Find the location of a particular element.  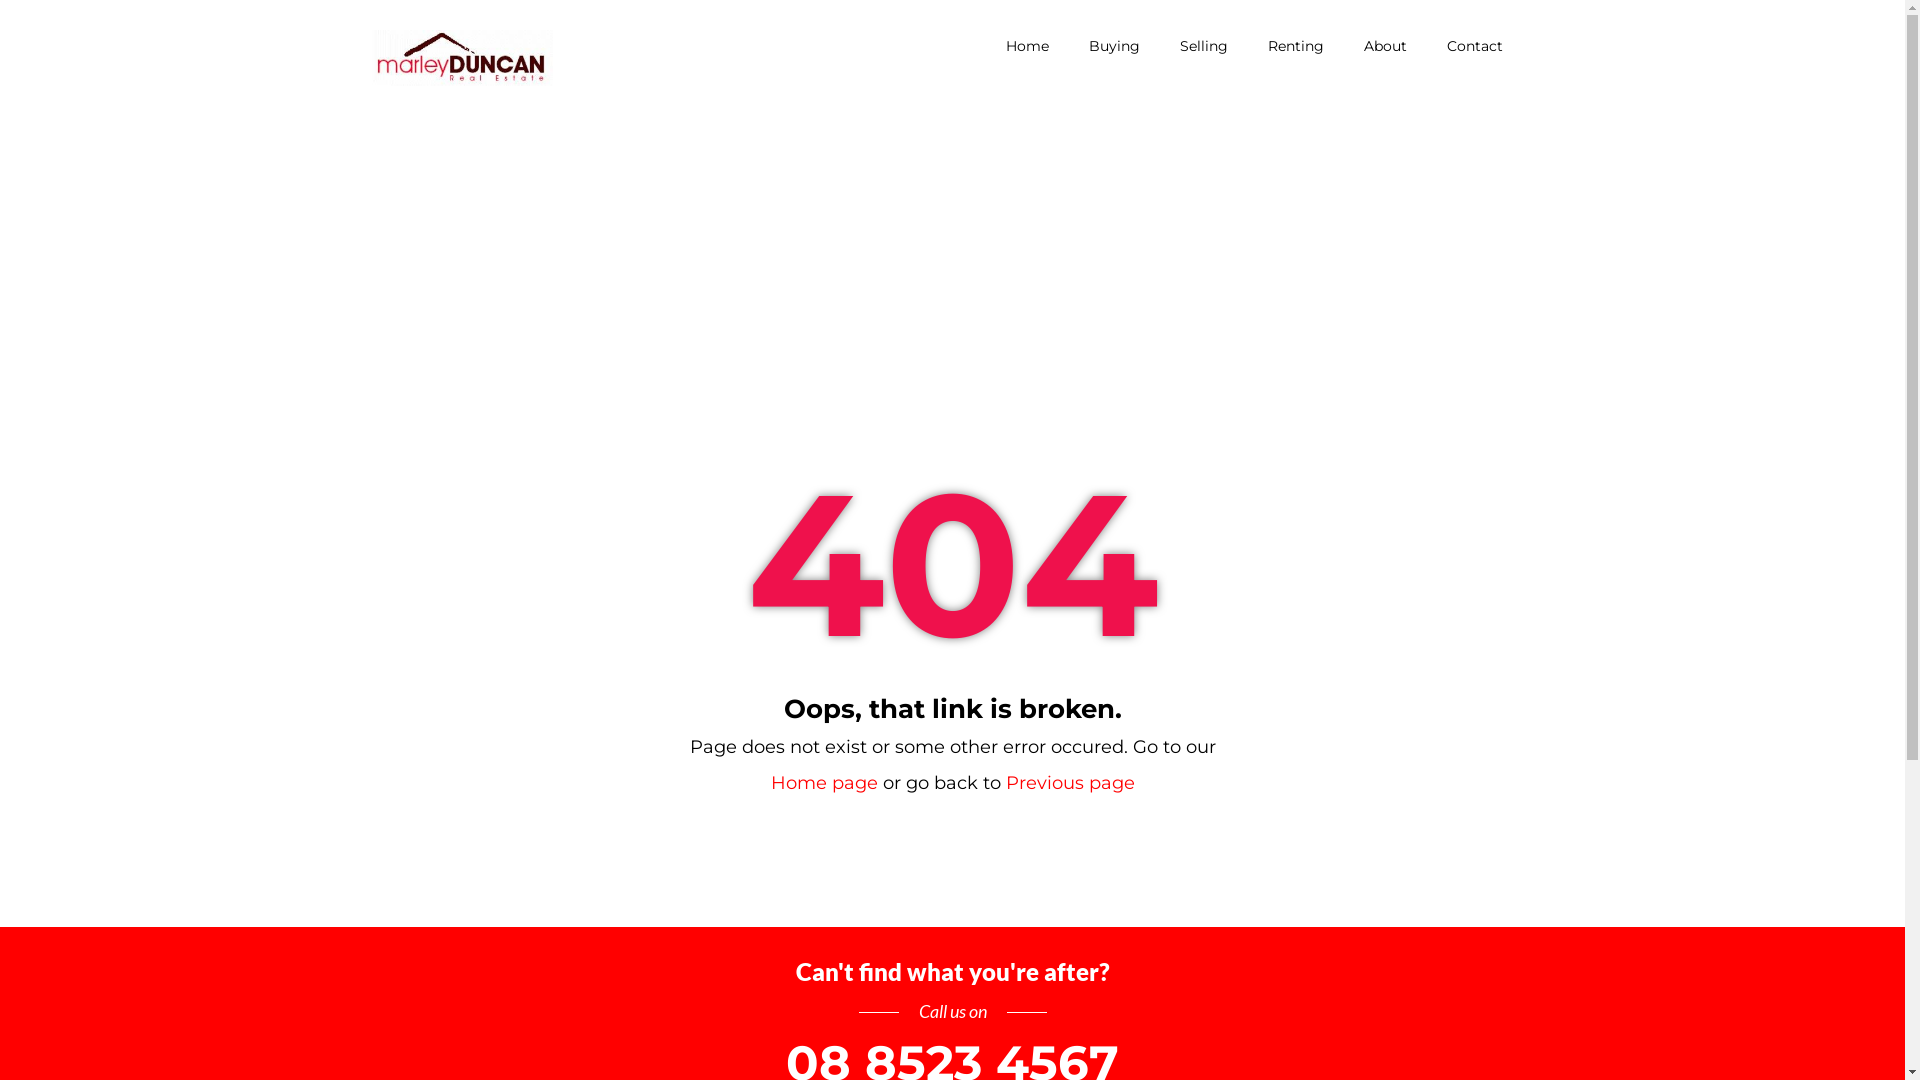

Contact is located at coordinates (1474, 46).